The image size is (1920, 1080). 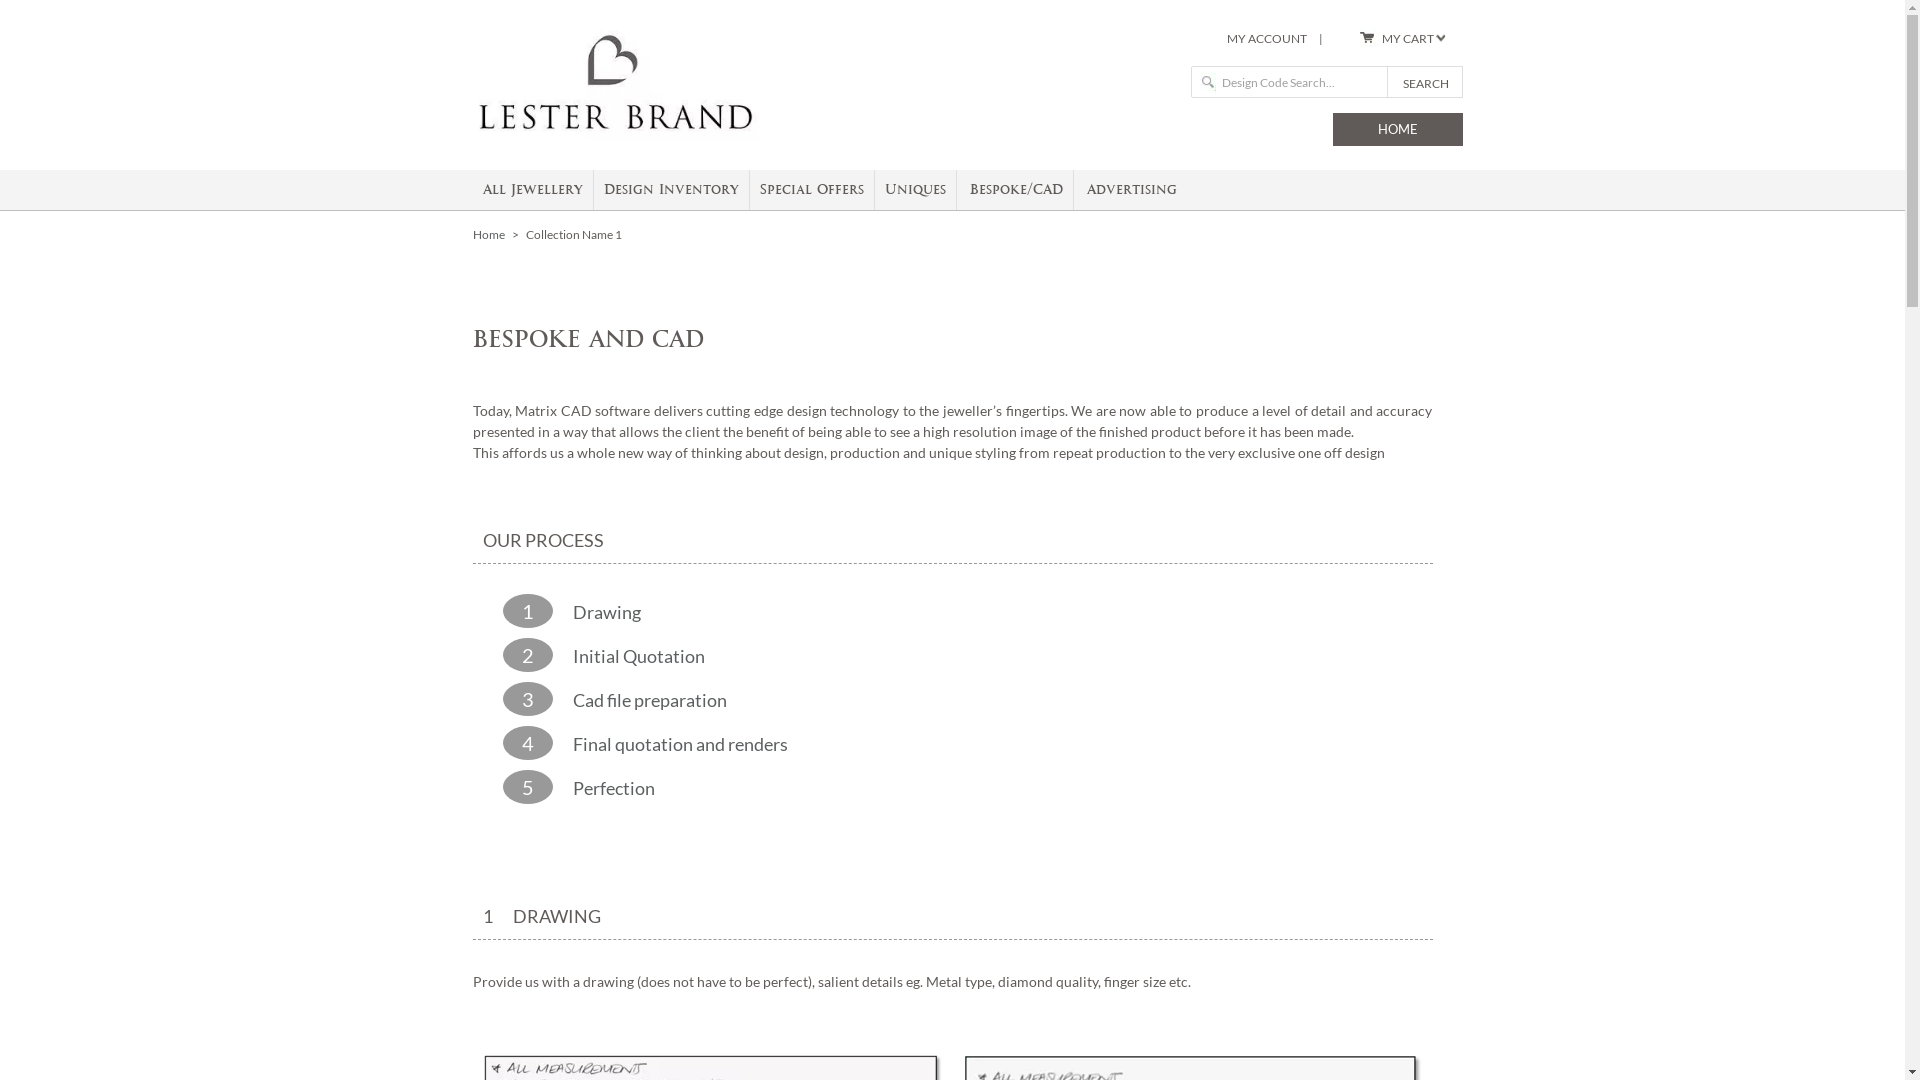 What do you see at coordinates (670, 743) in the screenshot?
I see `Final quotation and renders` at bounding box center [670, 743].